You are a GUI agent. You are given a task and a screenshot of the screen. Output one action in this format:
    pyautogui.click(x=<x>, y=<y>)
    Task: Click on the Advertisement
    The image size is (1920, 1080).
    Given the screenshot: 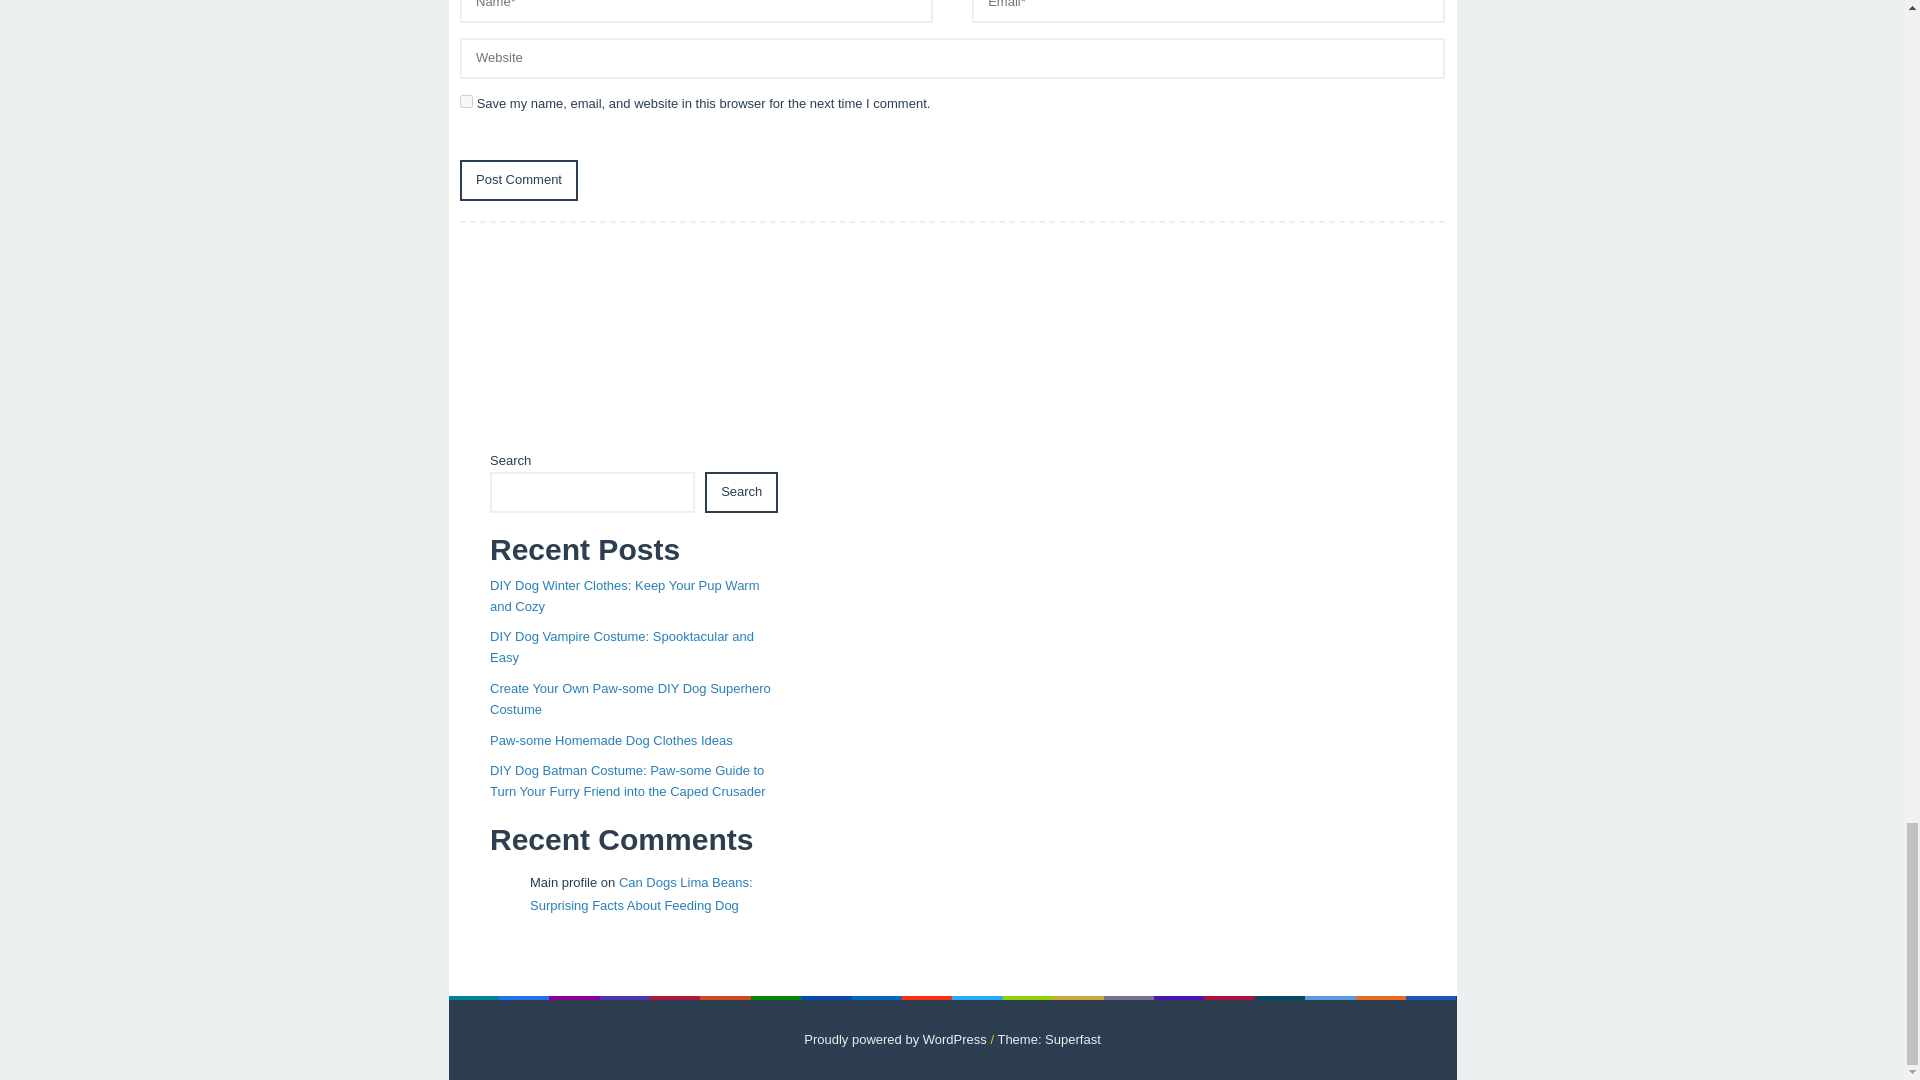 What is the action you would take?
    pyautogui.click(x=952, y=342)
    